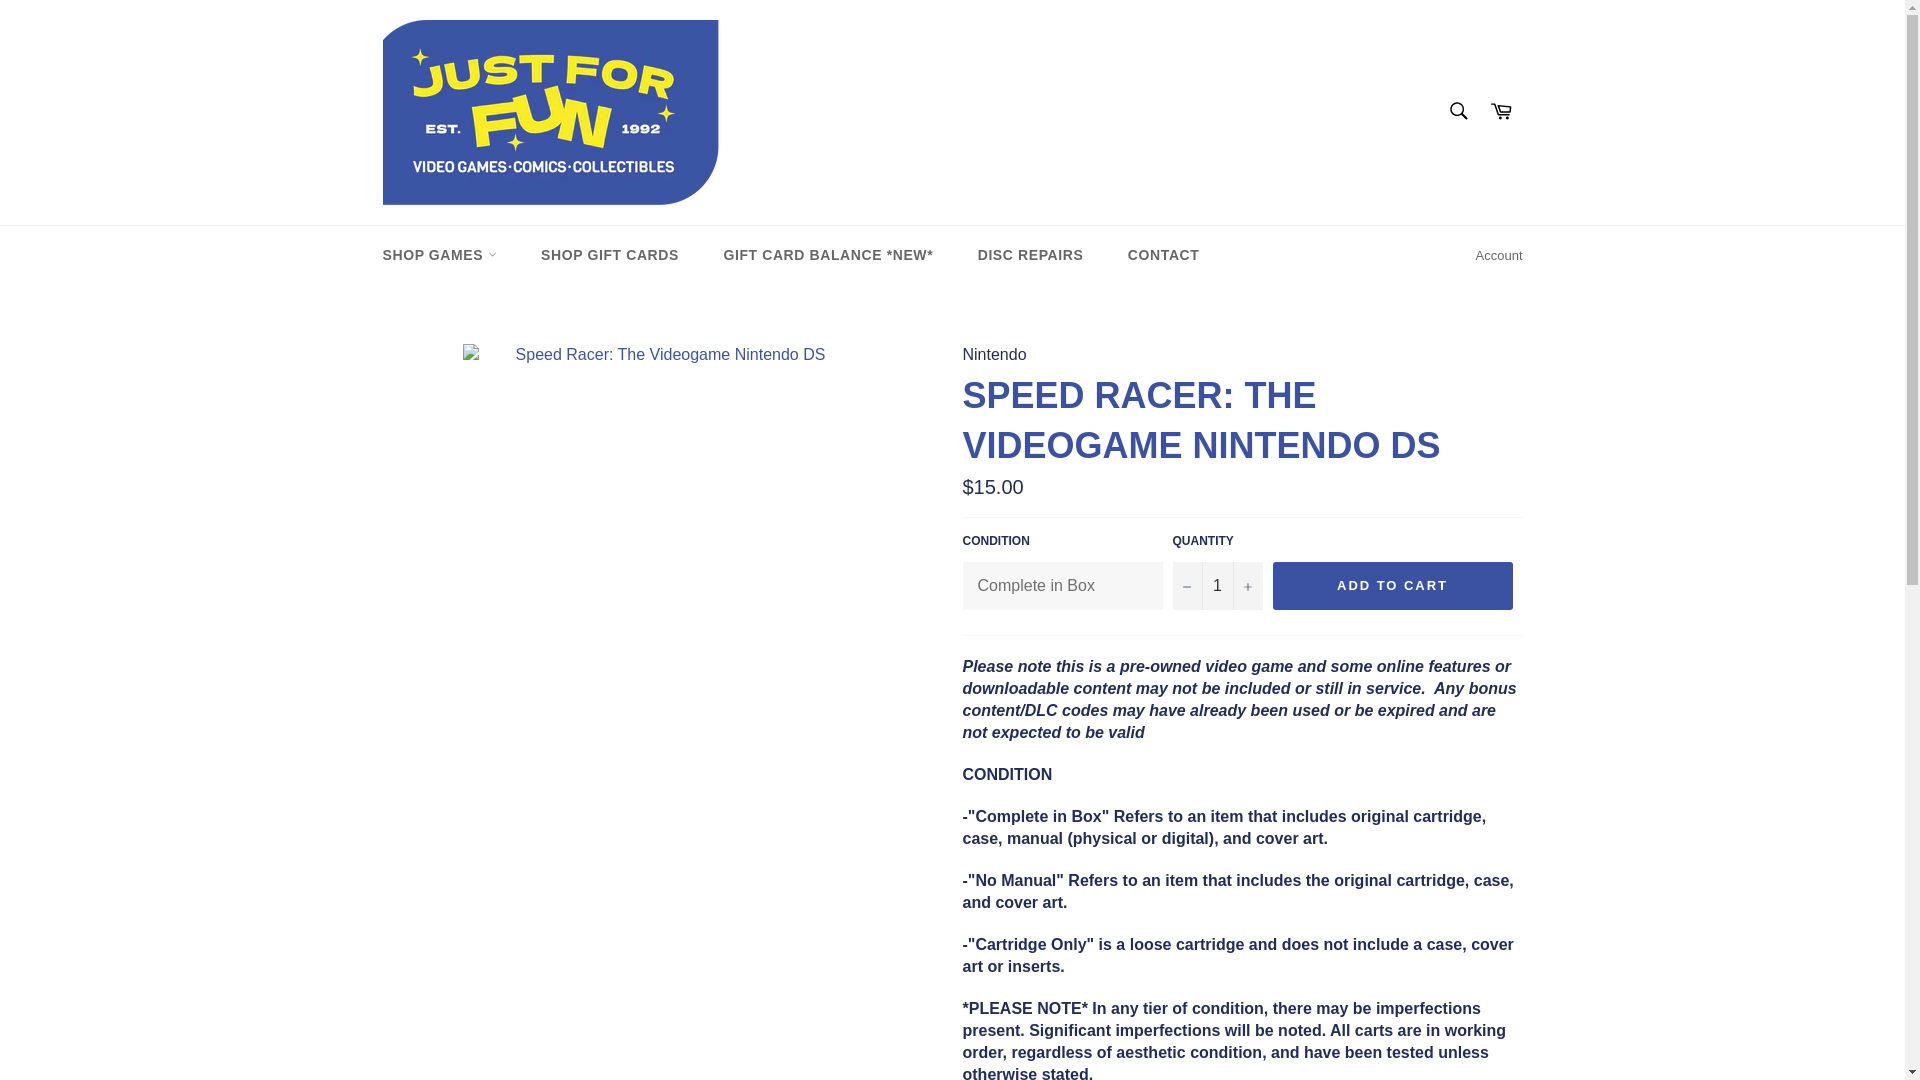 Image resolution: width=1920 pixels, height=1080 pixels. Describe the element at coordinates (1457, 110) in the screenshot. I see `Search` at that location.